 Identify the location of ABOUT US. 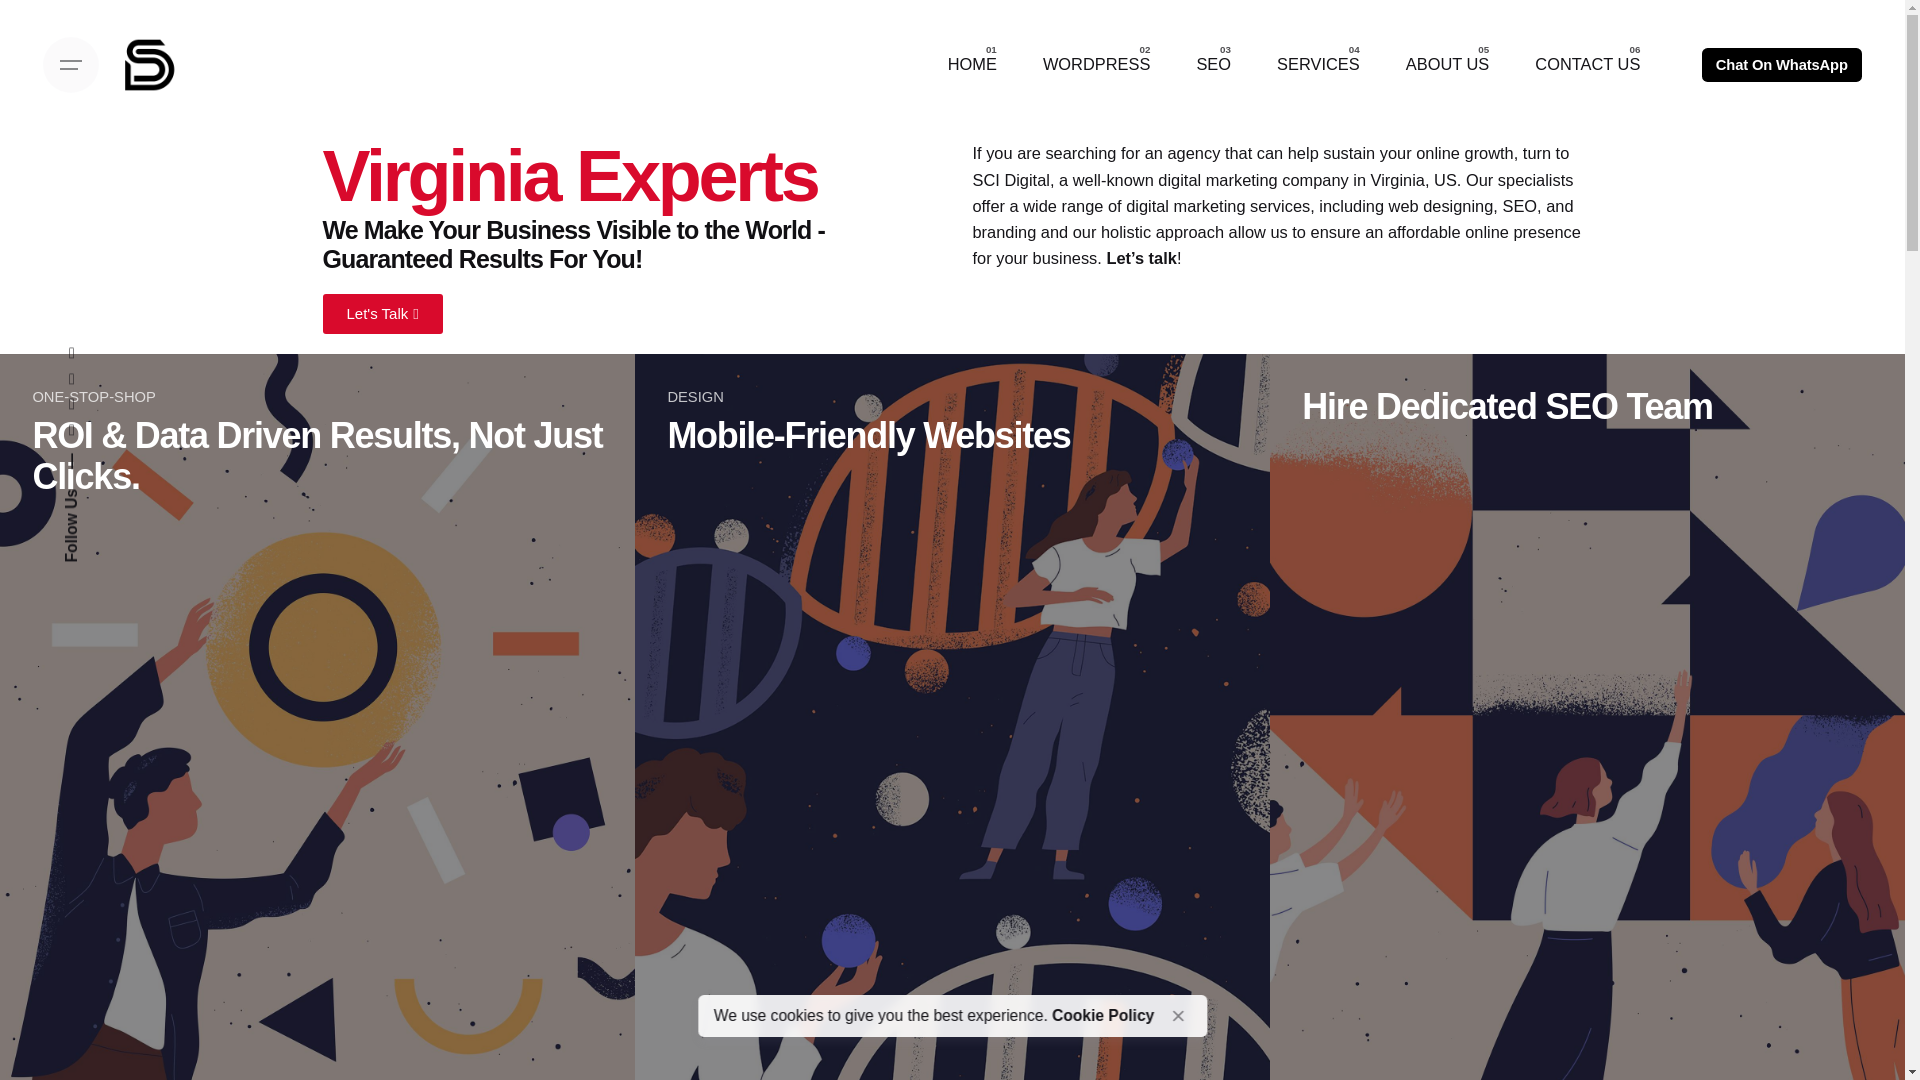
(1447, 65).